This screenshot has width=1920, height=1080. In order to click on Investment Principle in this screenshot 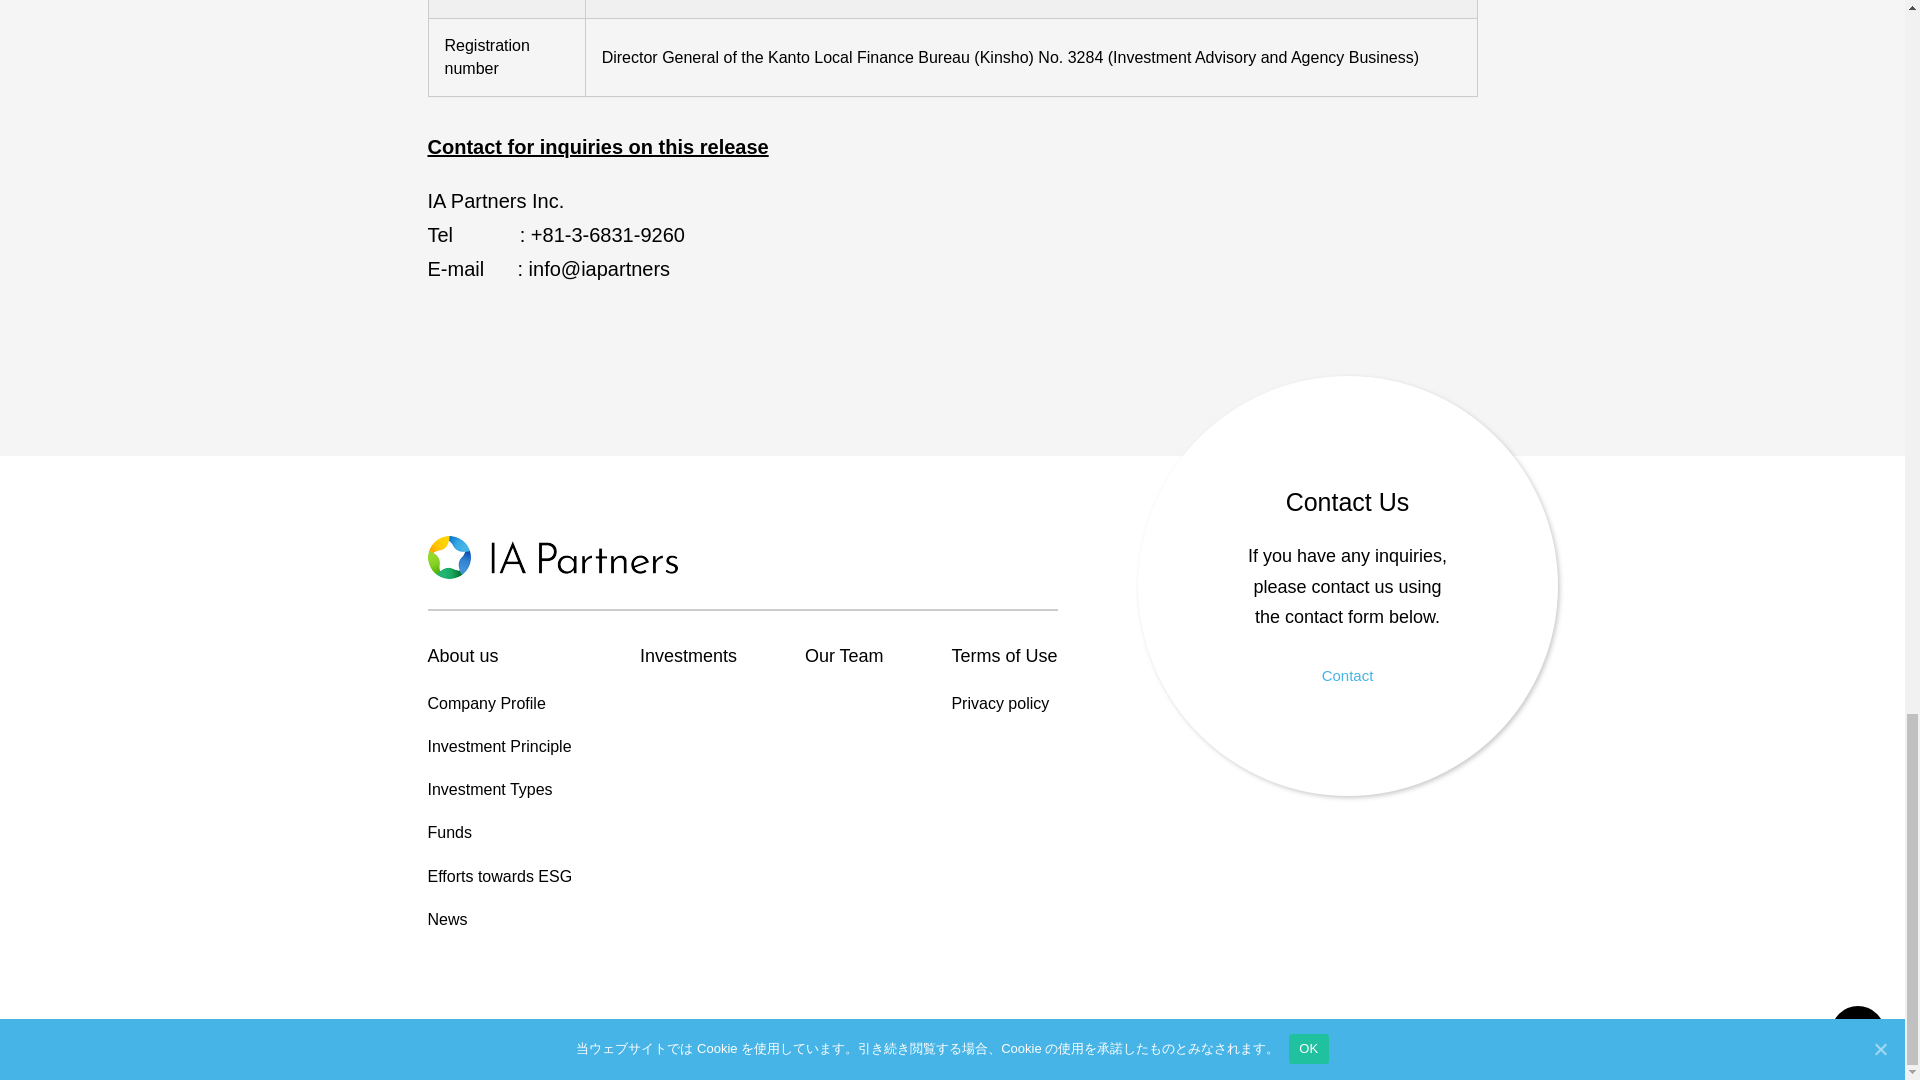, I will do `click(500, 746)`.